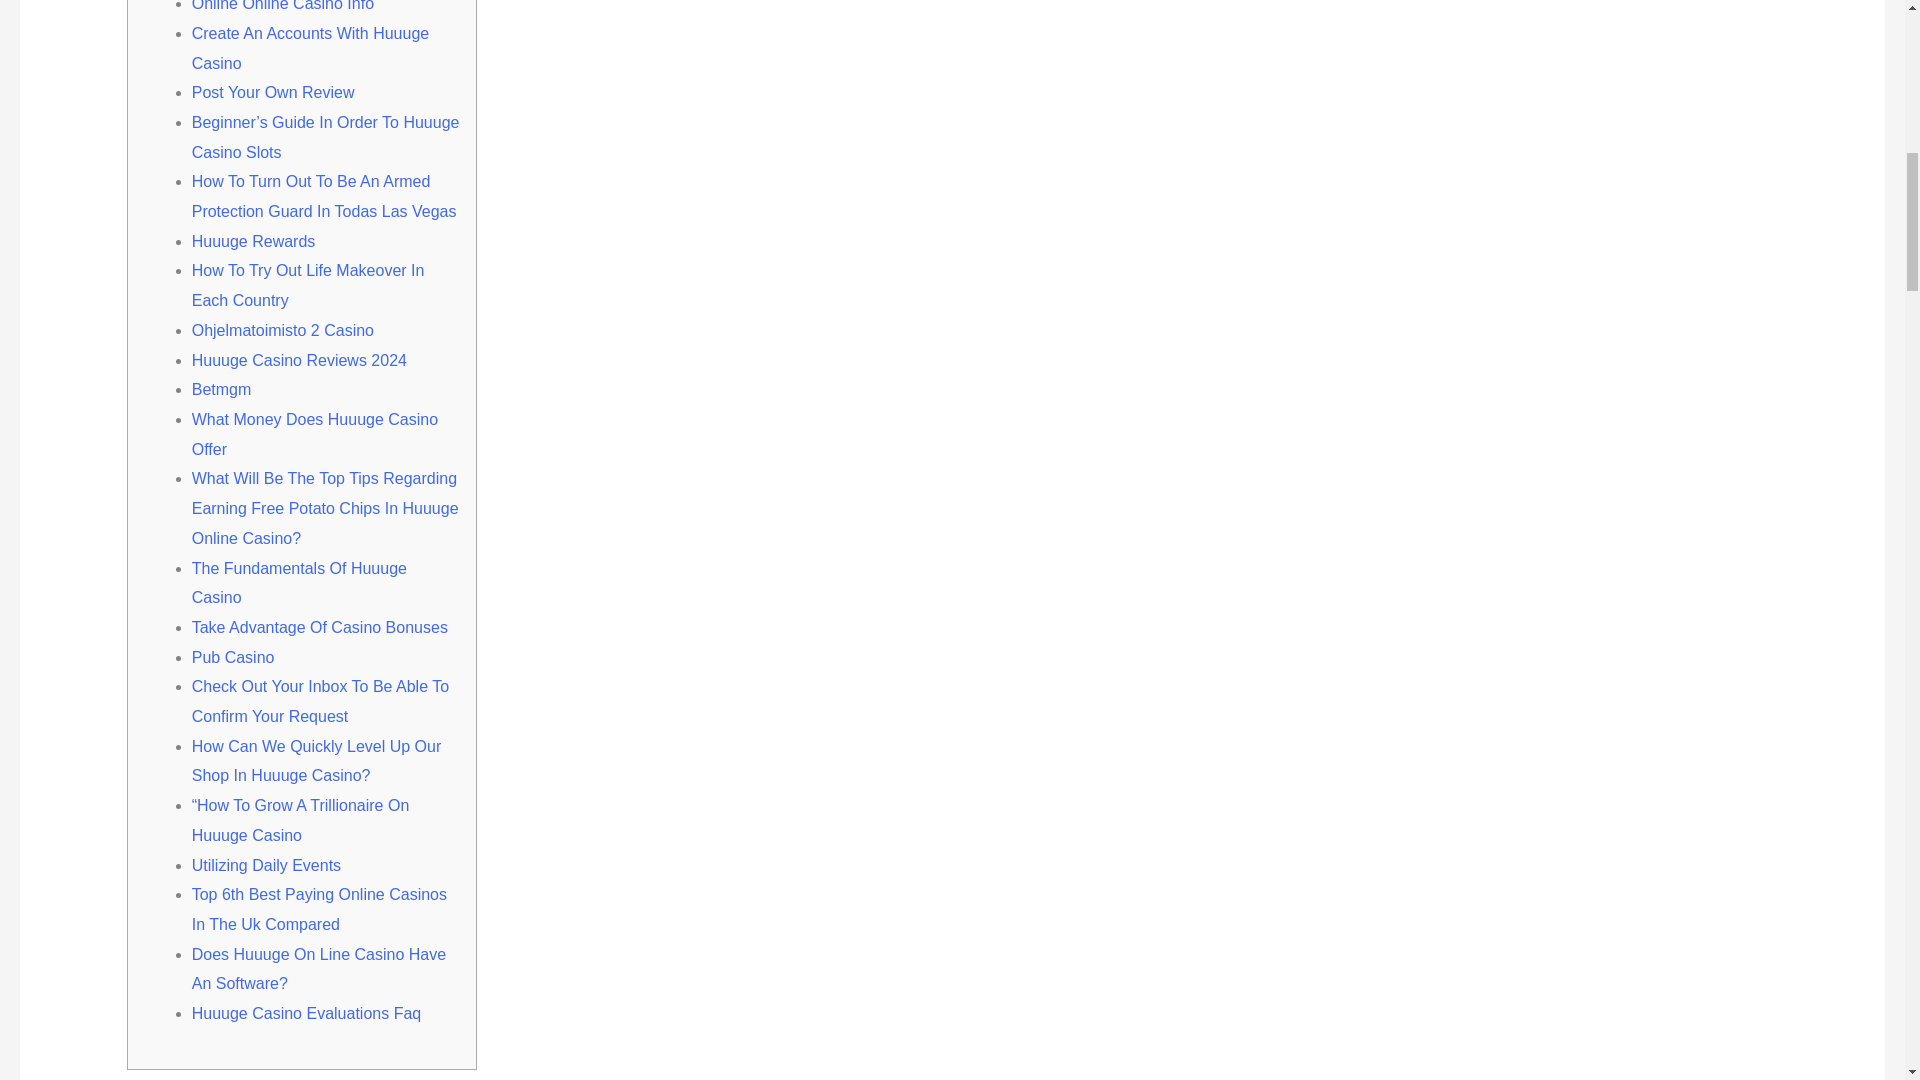 This screenshot has width=1920, height=1080. Describe the element at coordinates (283, 6) in the screenshot. I see `Online Online Casino Info` at that location.